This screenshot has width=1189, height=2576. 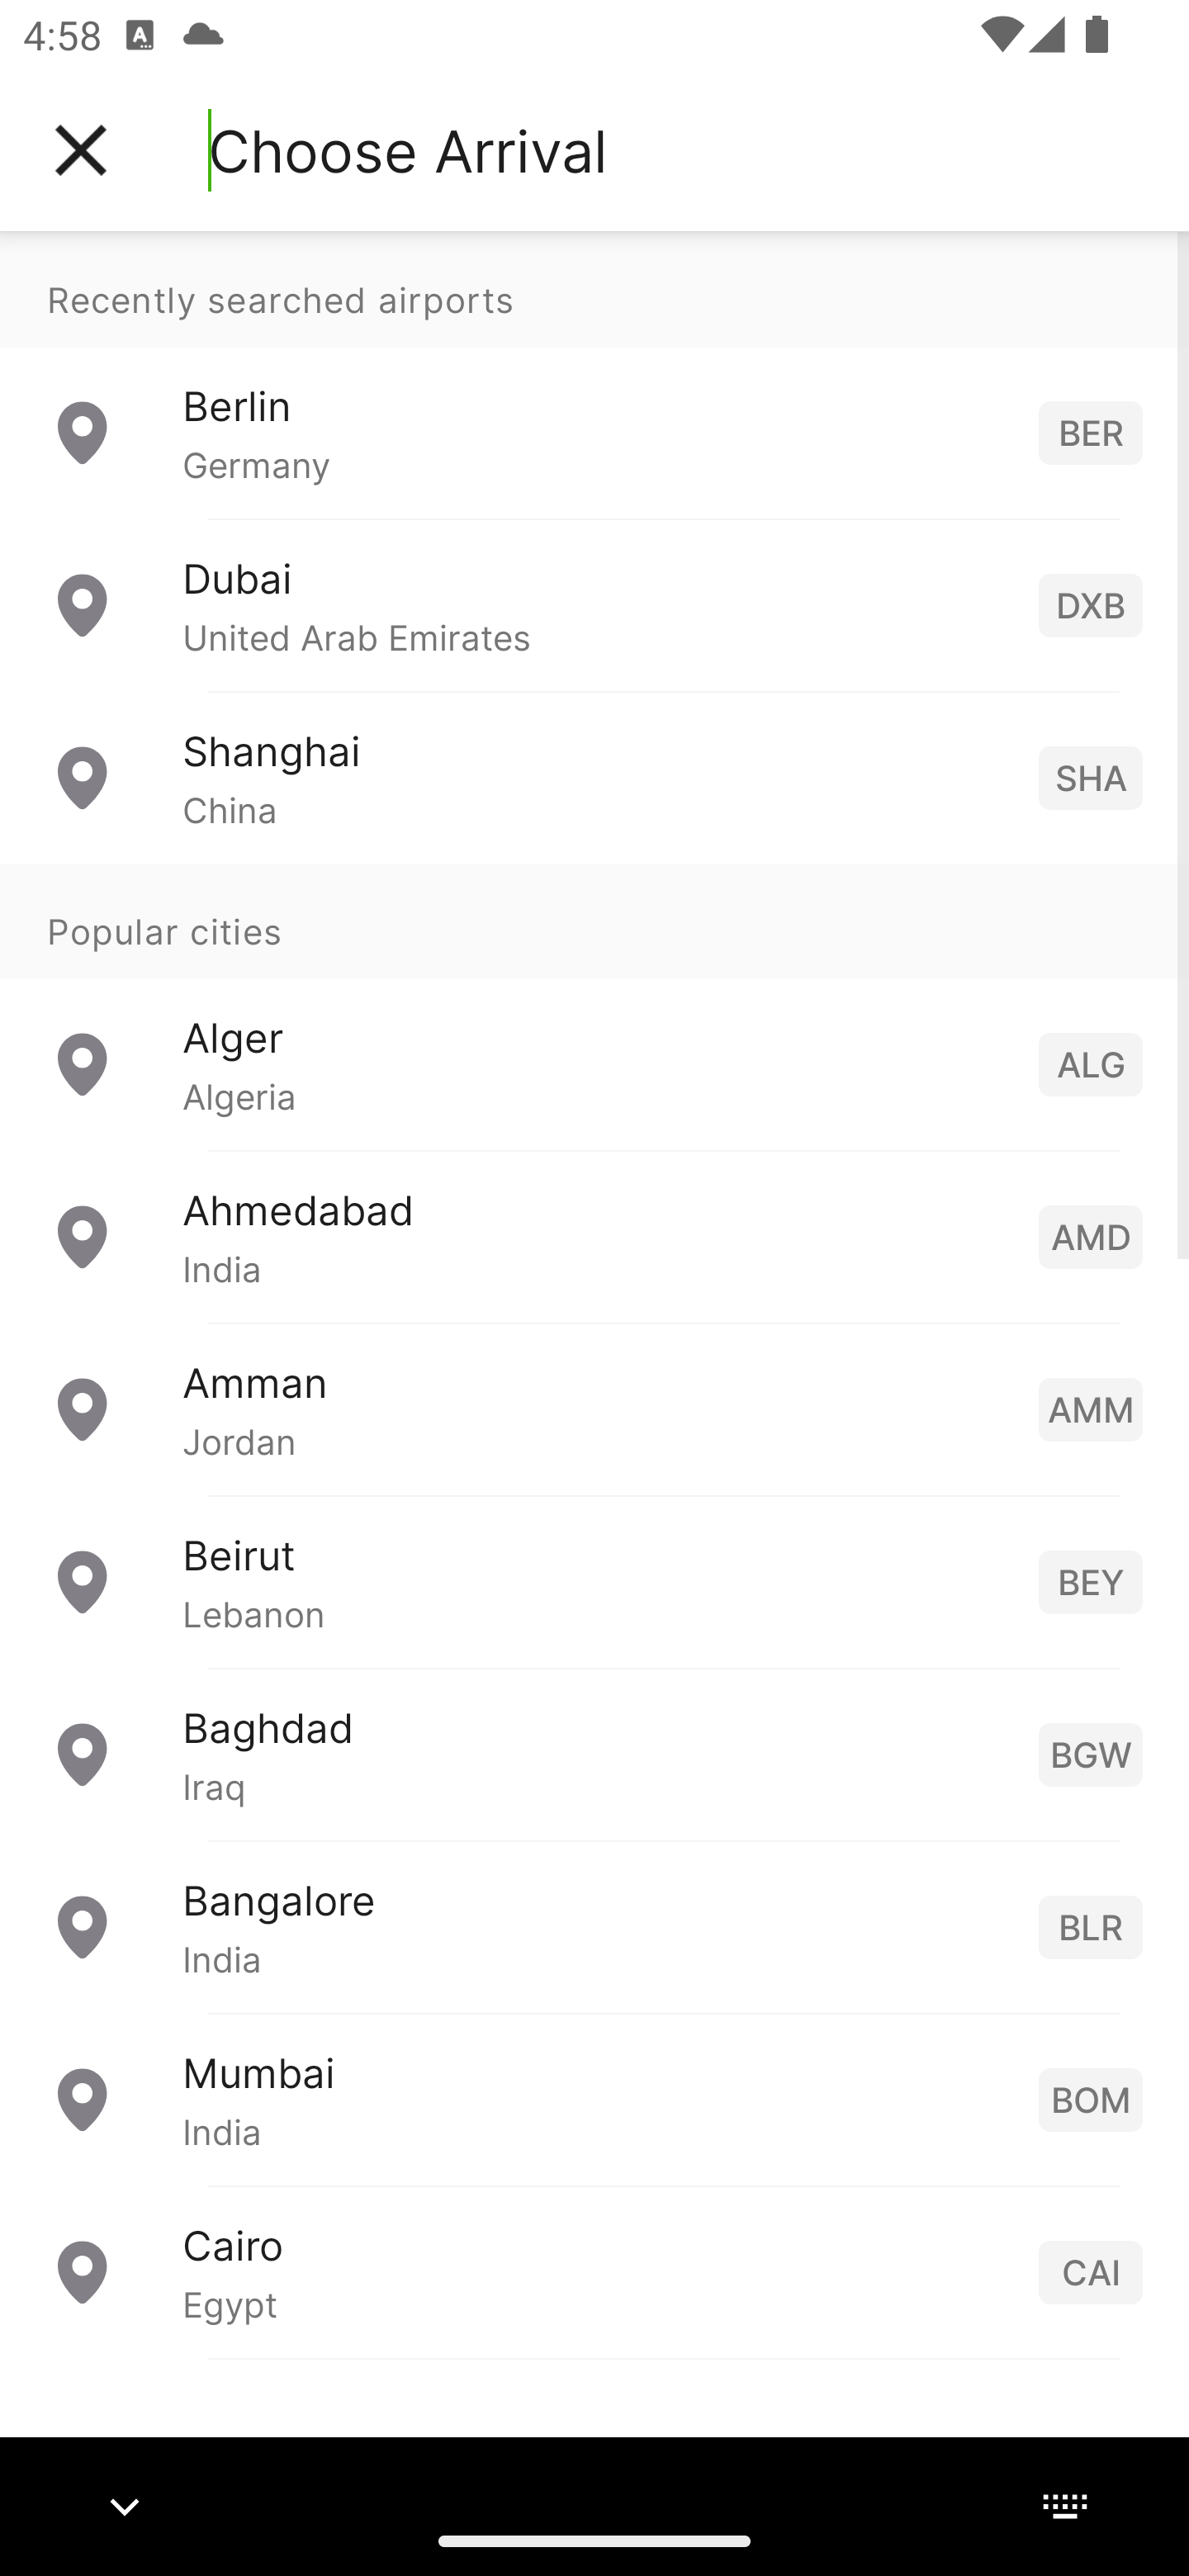 What do you see at coordinates (594, 2097) in the screenshot?
I see `Mumbai India BOM` at bounding box center [594, 2097].